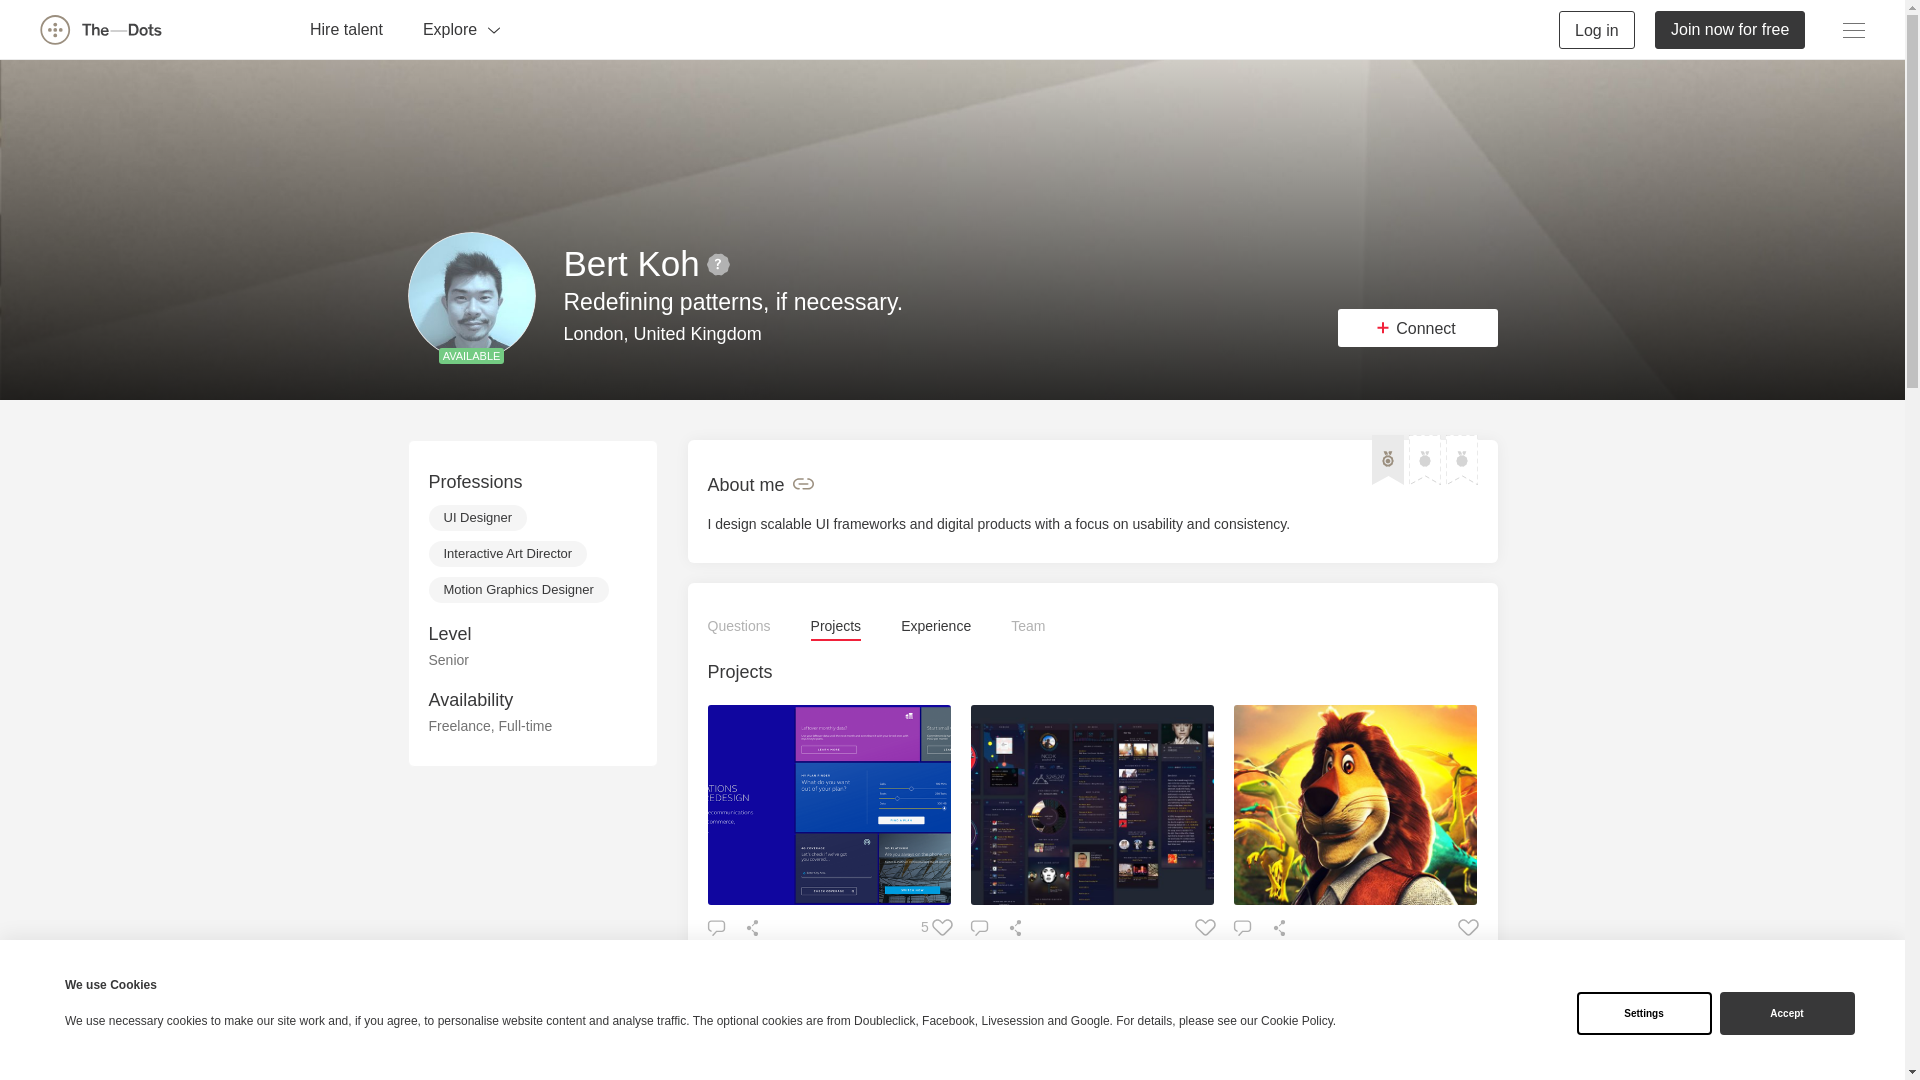 This screenshot has height=1080, width=1920. What do you see at coordinates (740, 626) in the screenshot?
I see `Questions` at bounding box center [740, 626].